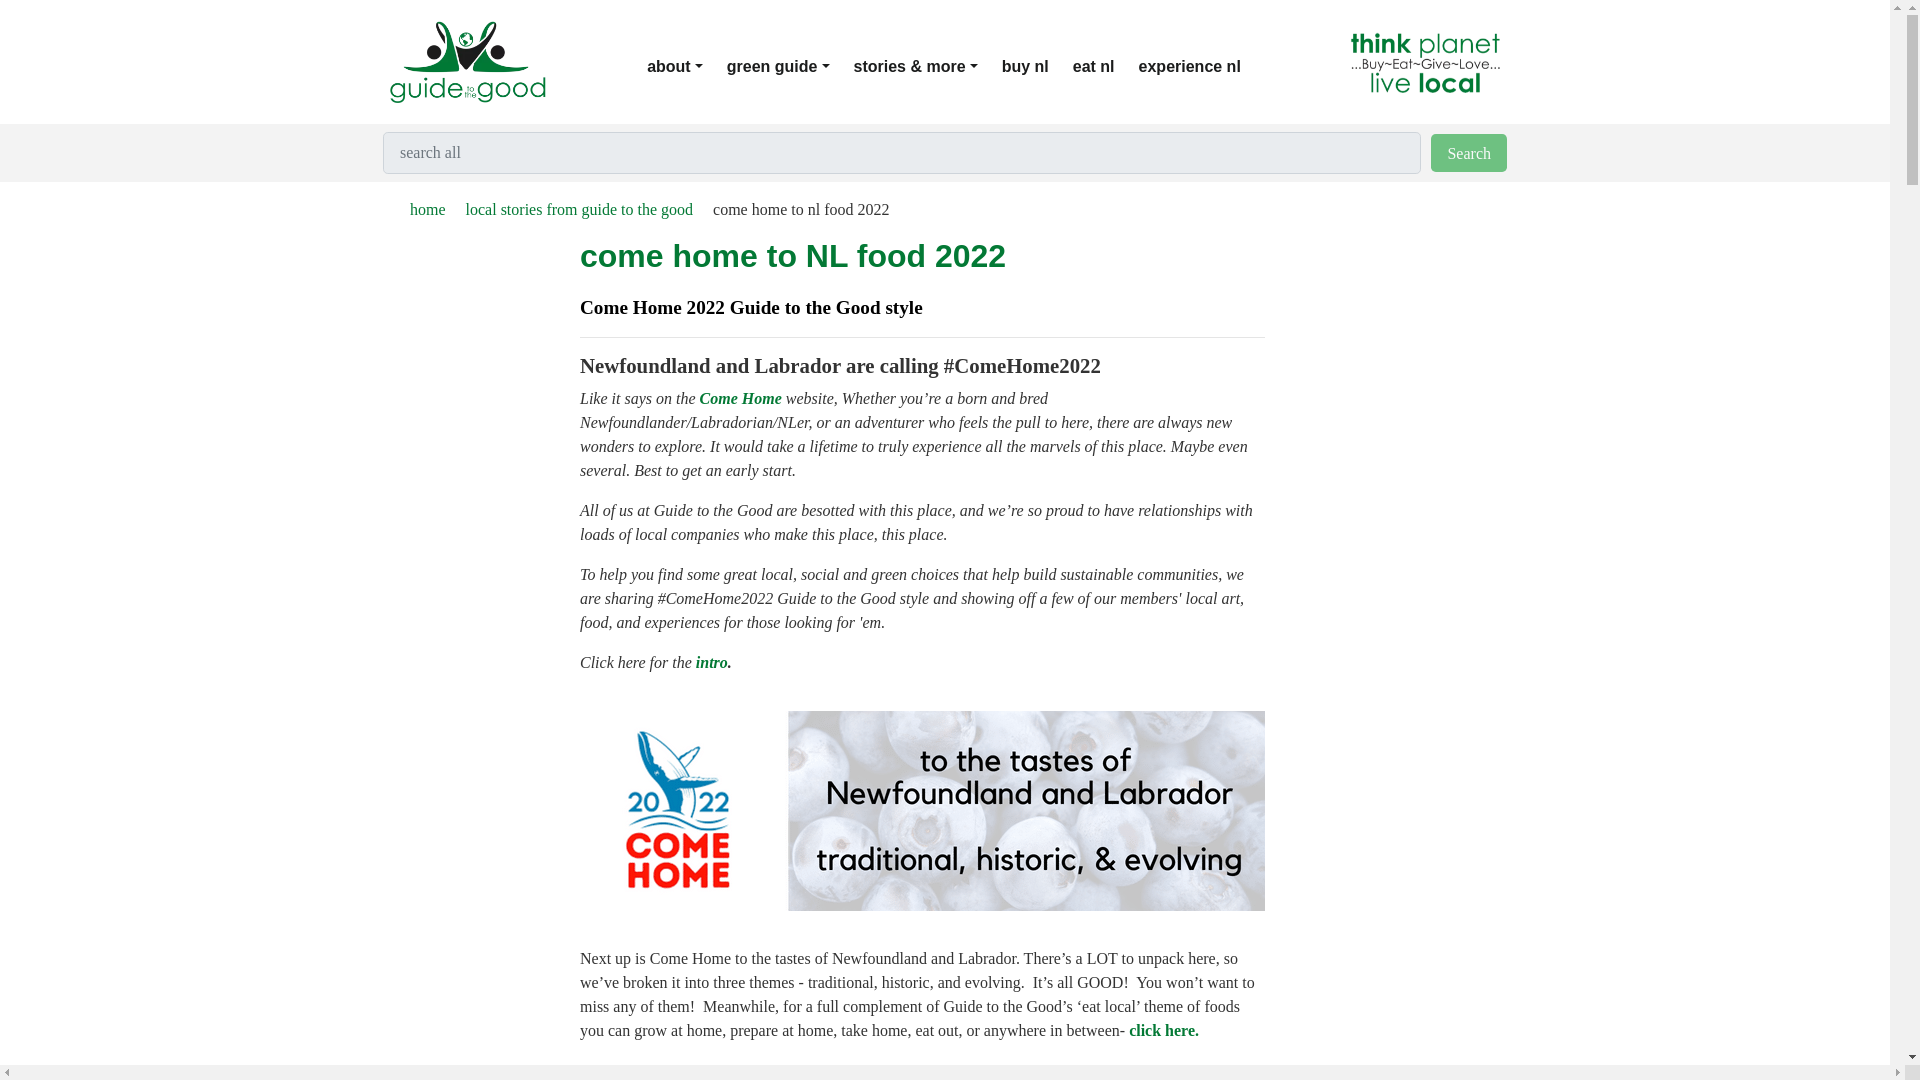 This screenshot has width=1920, height=1080. What do you see at coordinates (1468, 152) in the screenshot?
I see `Search` at bounding box center [1468, 152].